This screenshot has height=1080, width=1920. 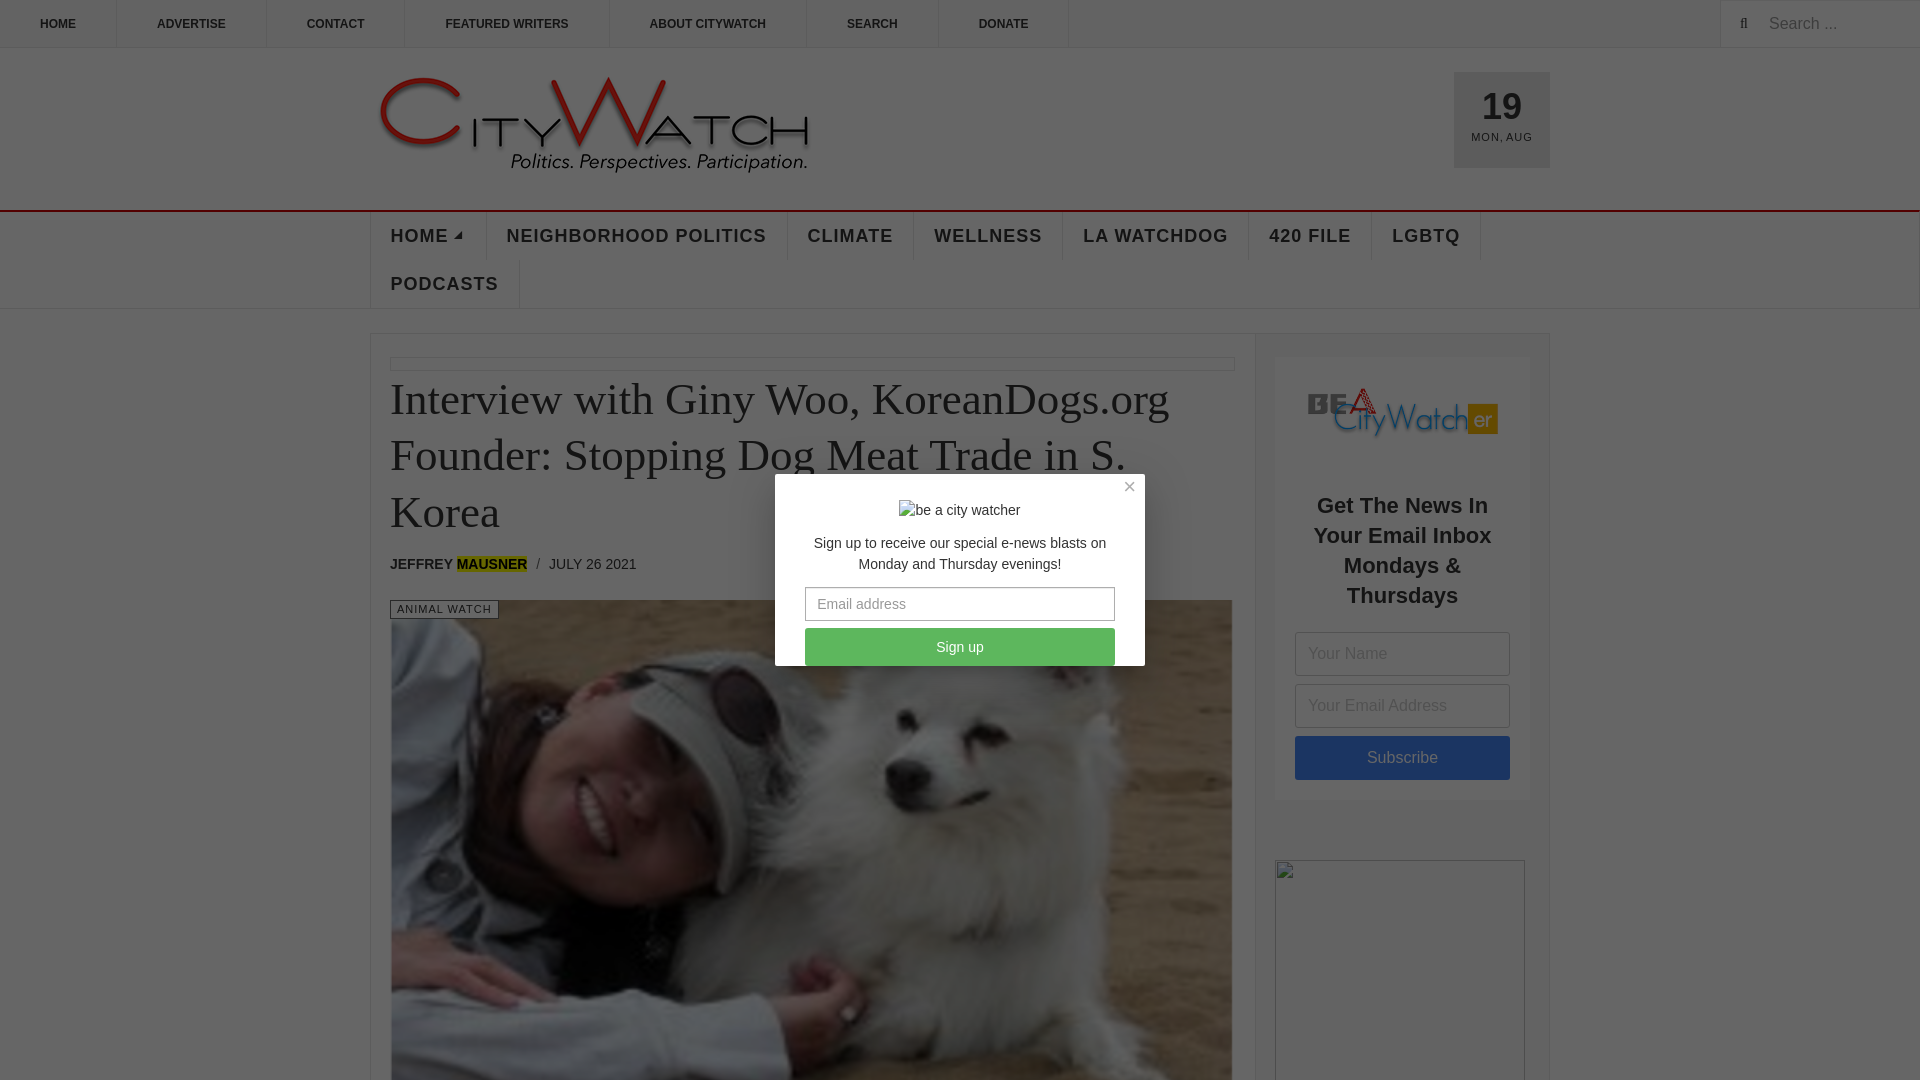 What do you see at coordinates (464, 563) in the screenshot?
I see `Written by ` at bounding box center [464, 563].